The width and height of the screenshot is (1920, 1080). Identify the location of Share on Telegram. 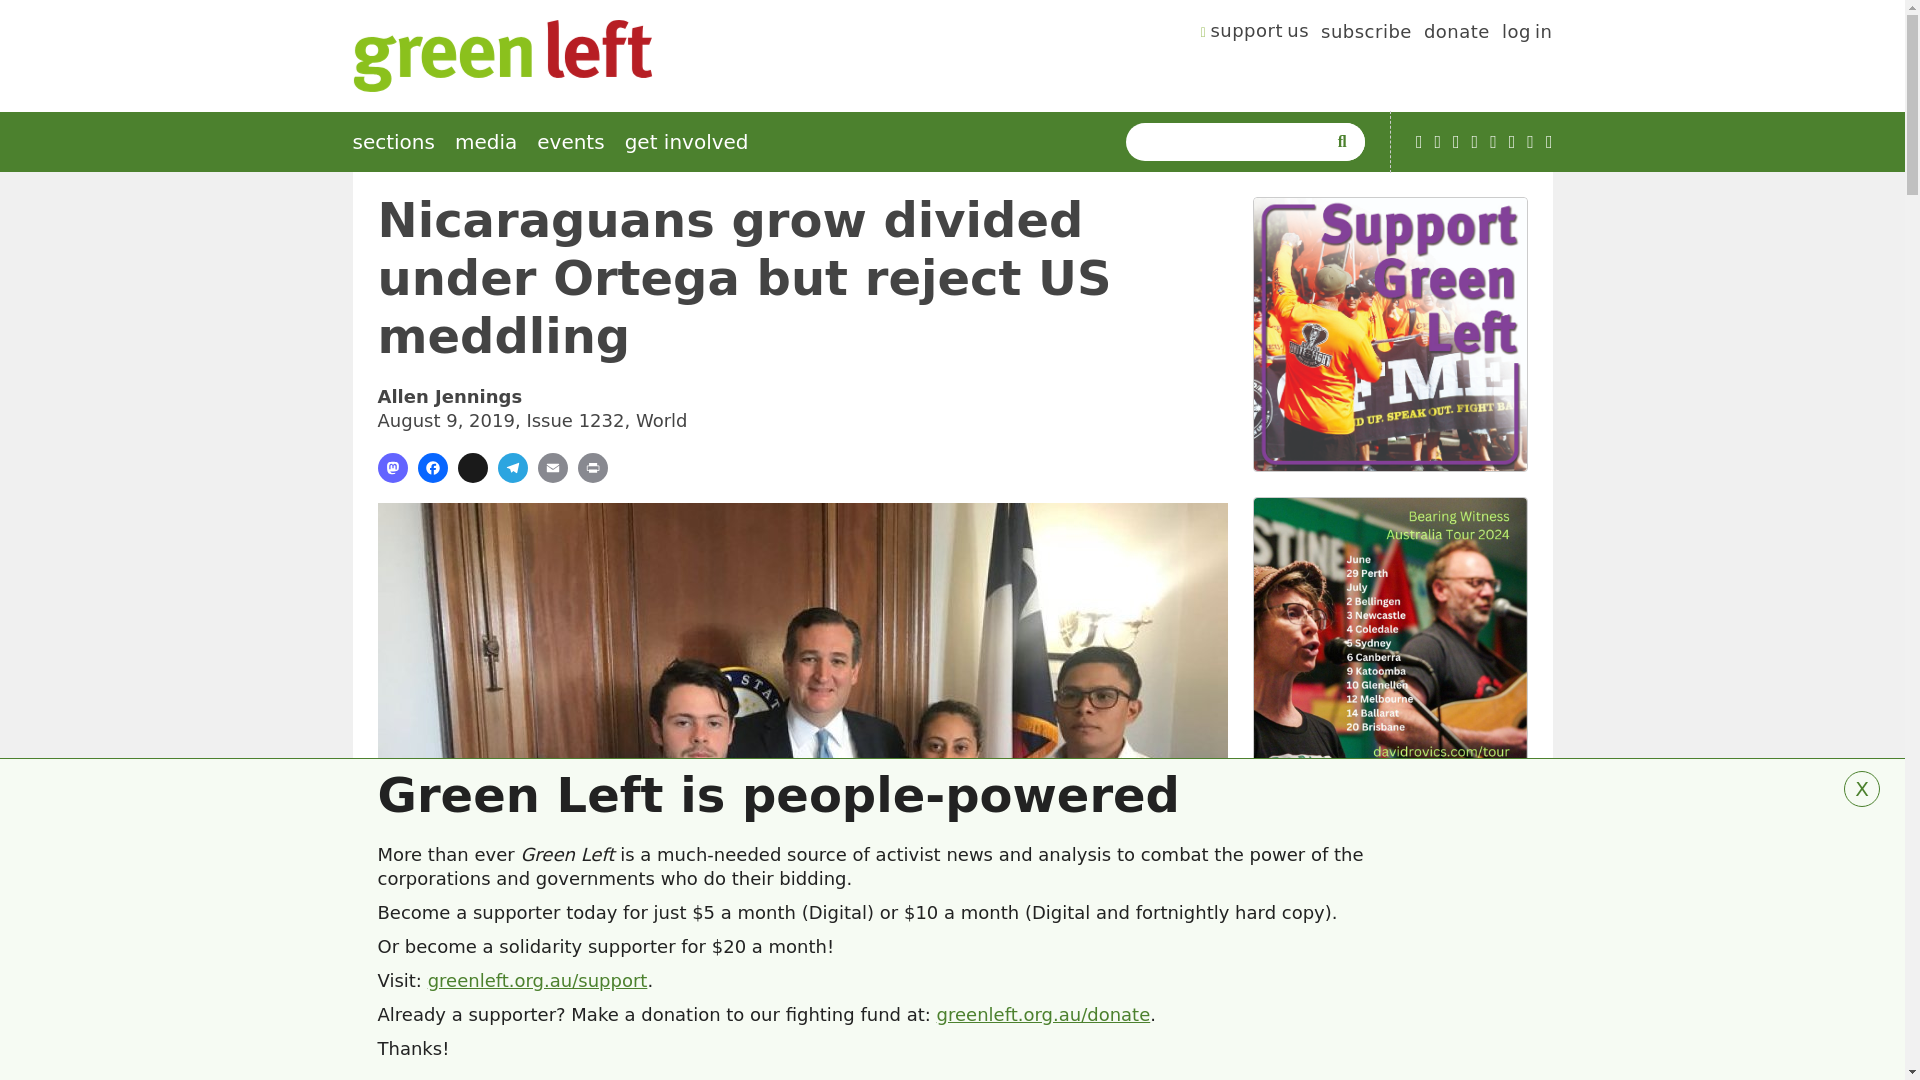
(512, 467).